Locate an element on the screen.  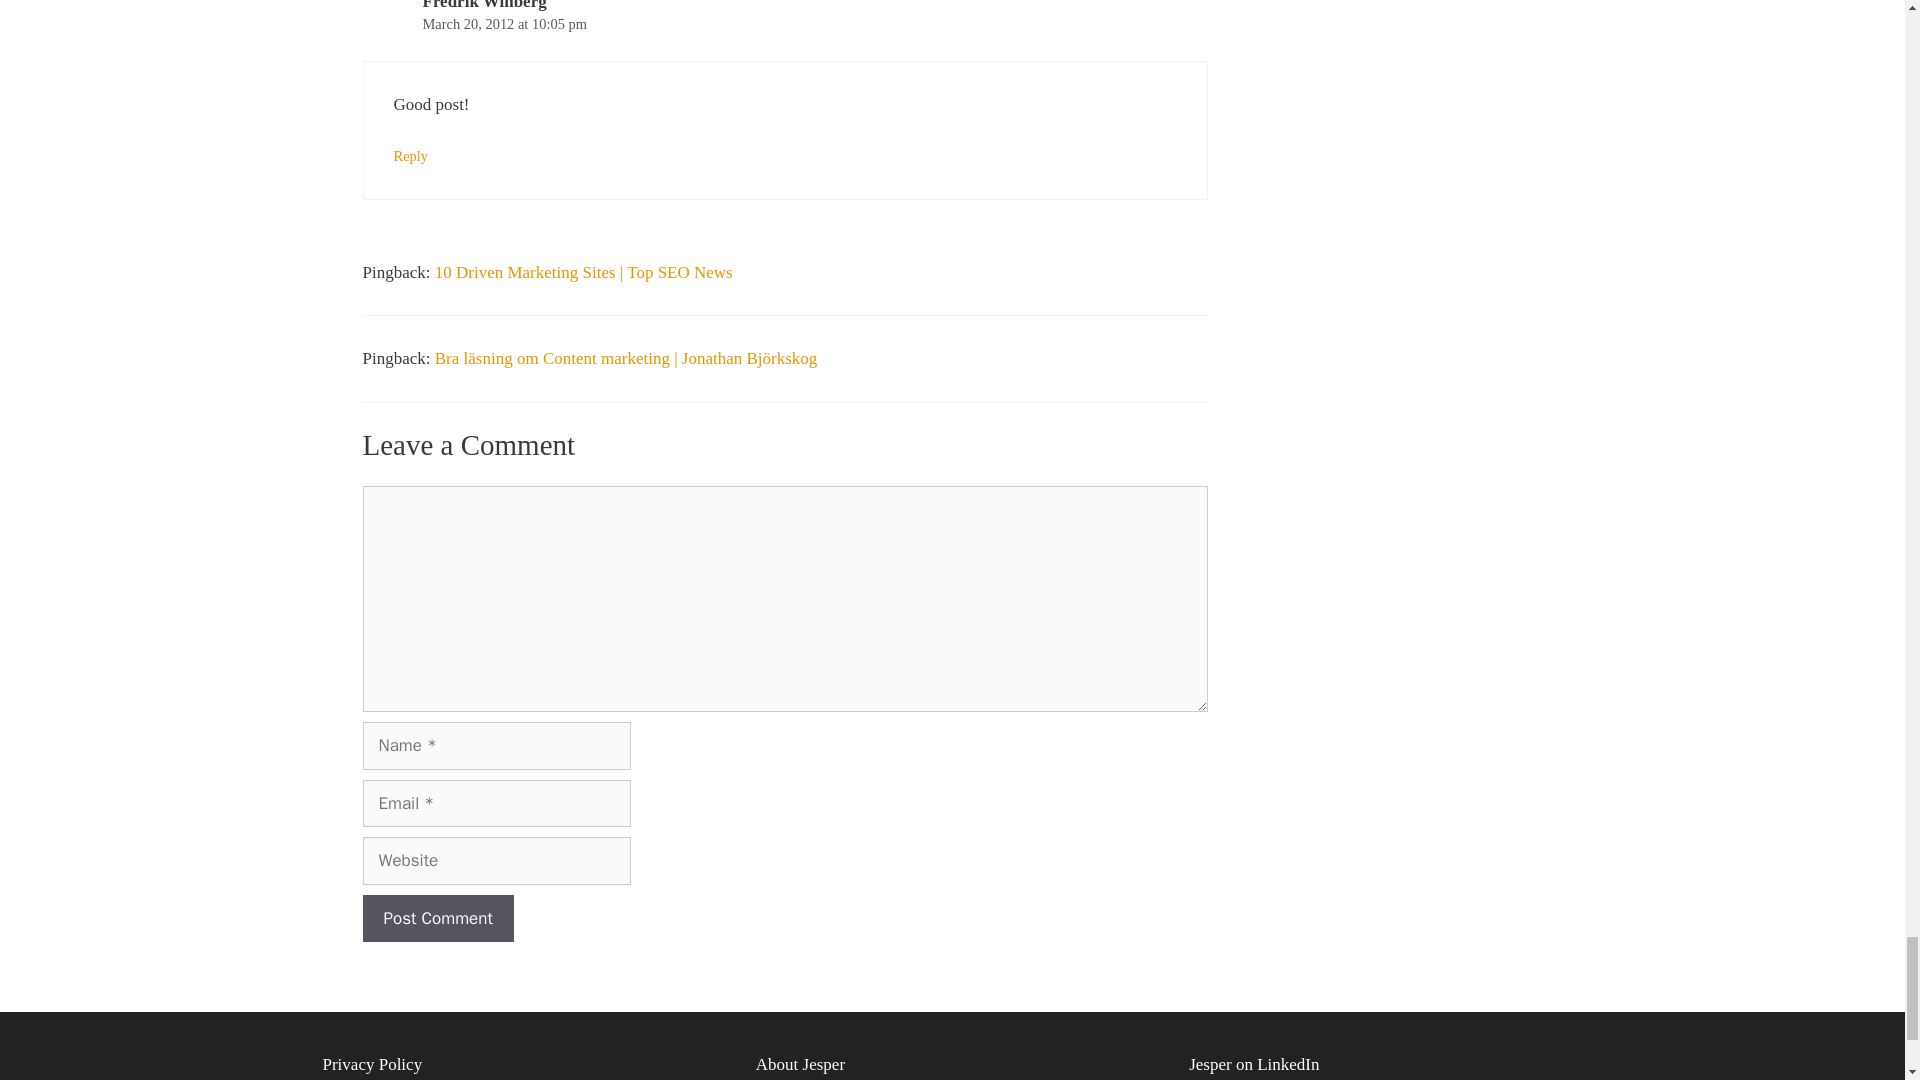
March 20, 2012 at 10:05 pm is located at coordinates (504, 24).